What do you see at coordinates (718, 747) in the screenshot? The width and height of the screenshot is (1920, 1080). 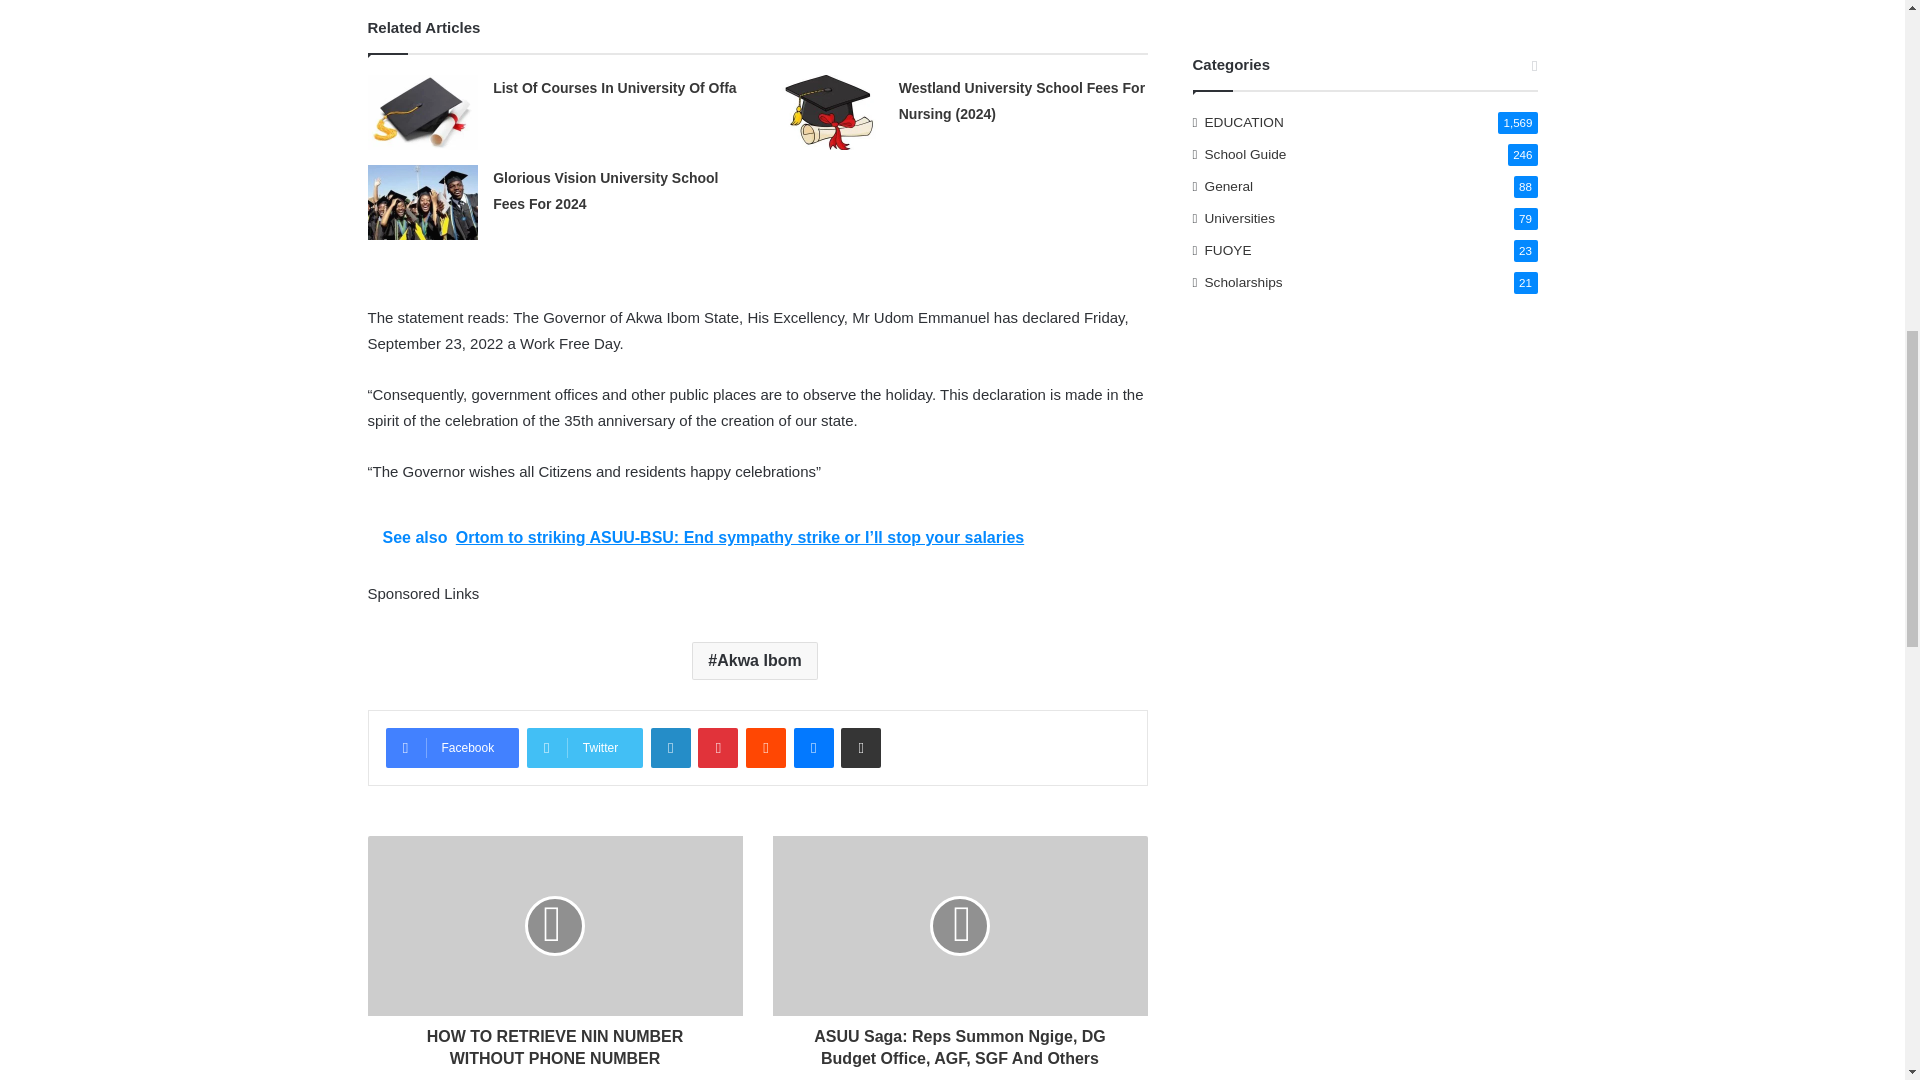 I see `Pinterest` at bounding box center [718, 747].